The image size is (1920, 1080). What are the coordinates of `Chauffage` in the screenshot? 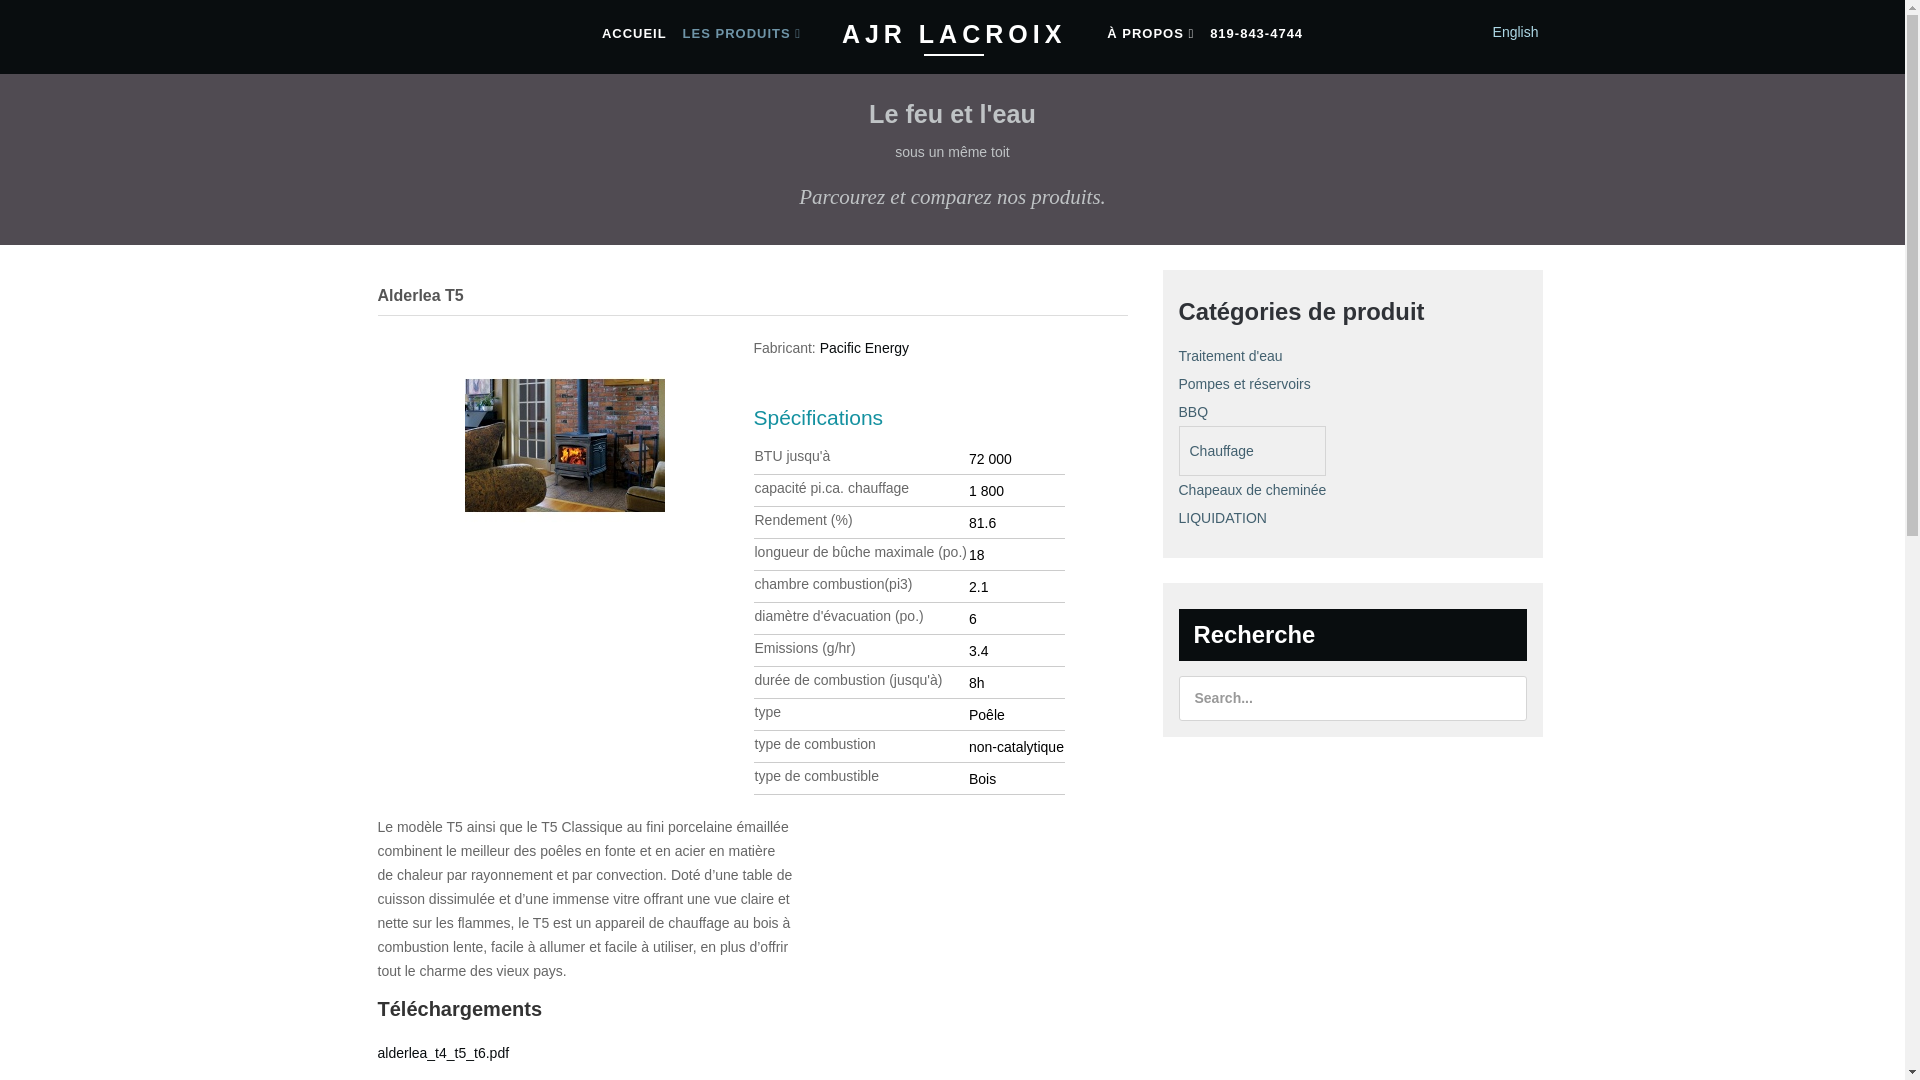 It's located at (1253, 451).